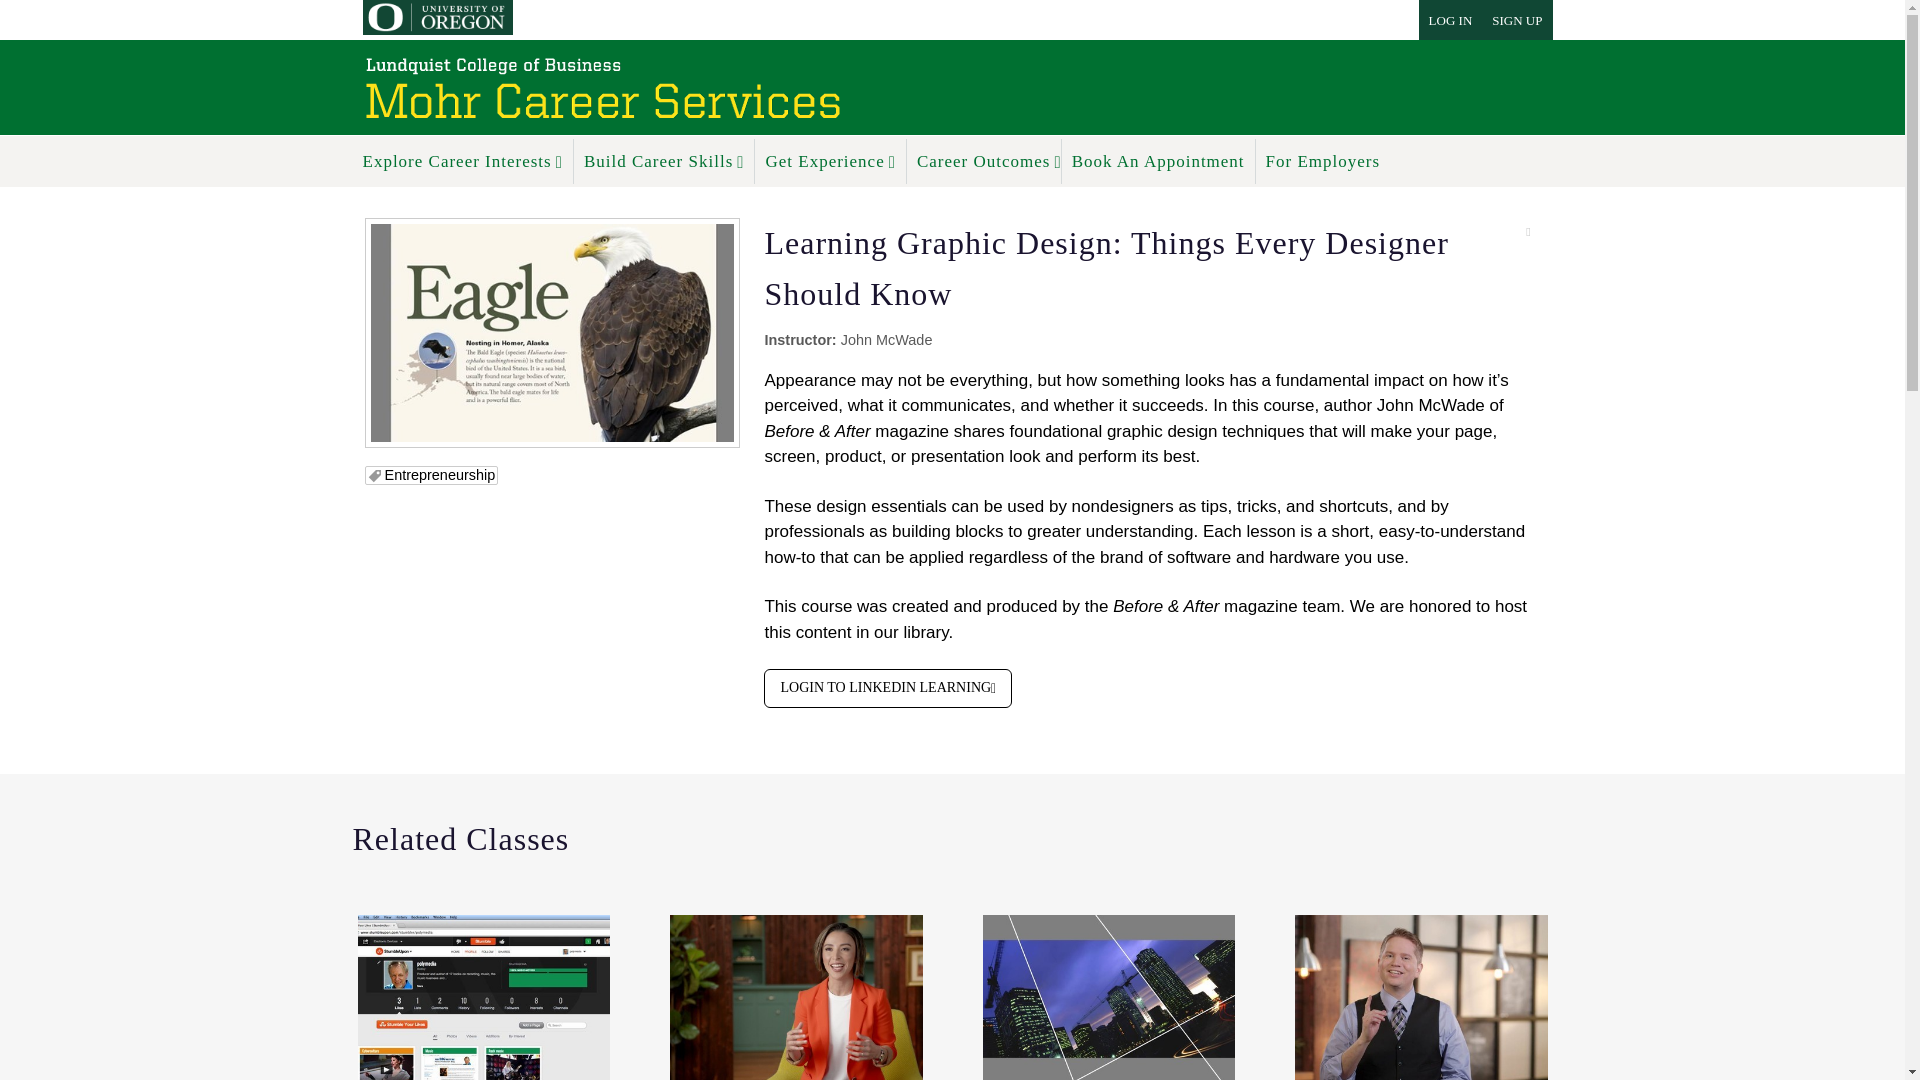 This screenshot has width=1920, height=1080. I want to click on Career Outcomes, so click(978, 161).